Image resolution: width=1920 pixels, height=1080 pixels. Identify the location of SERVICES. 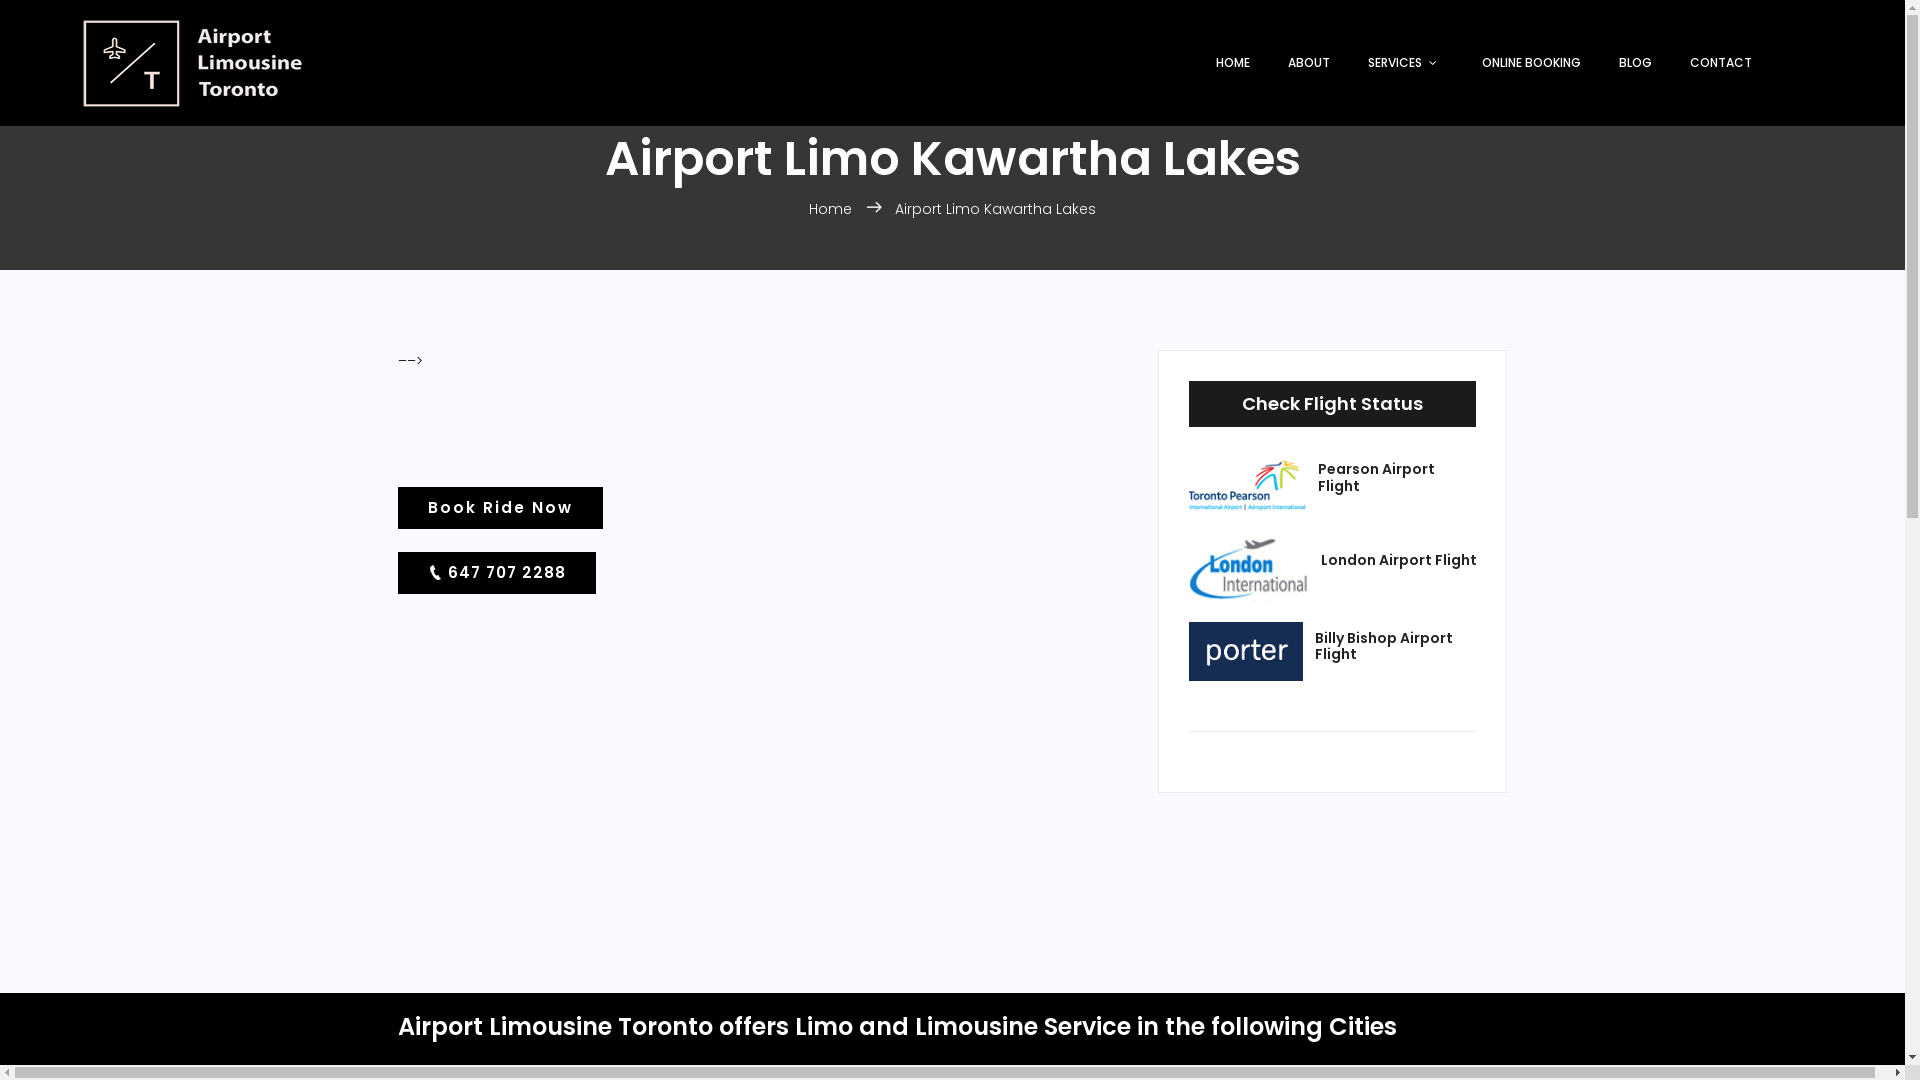
(1400, 64).